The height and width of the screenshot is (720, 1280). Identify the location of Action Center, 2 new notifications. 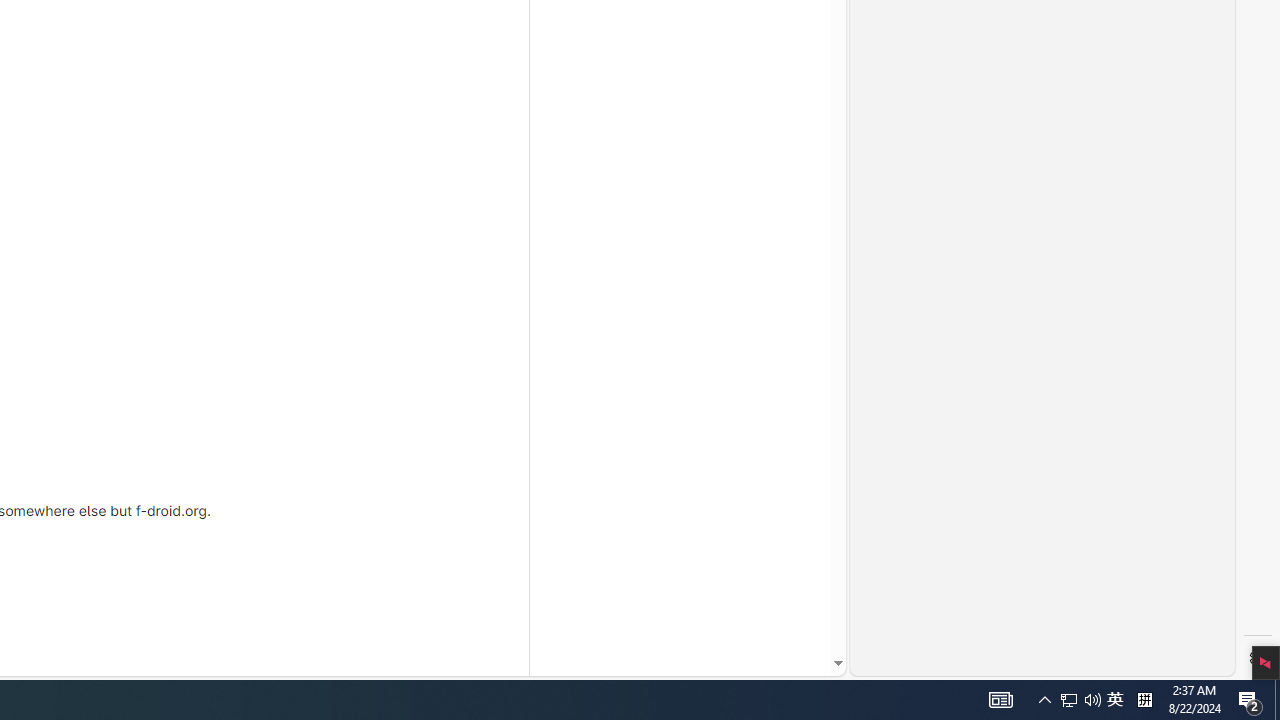
(1092, 700).